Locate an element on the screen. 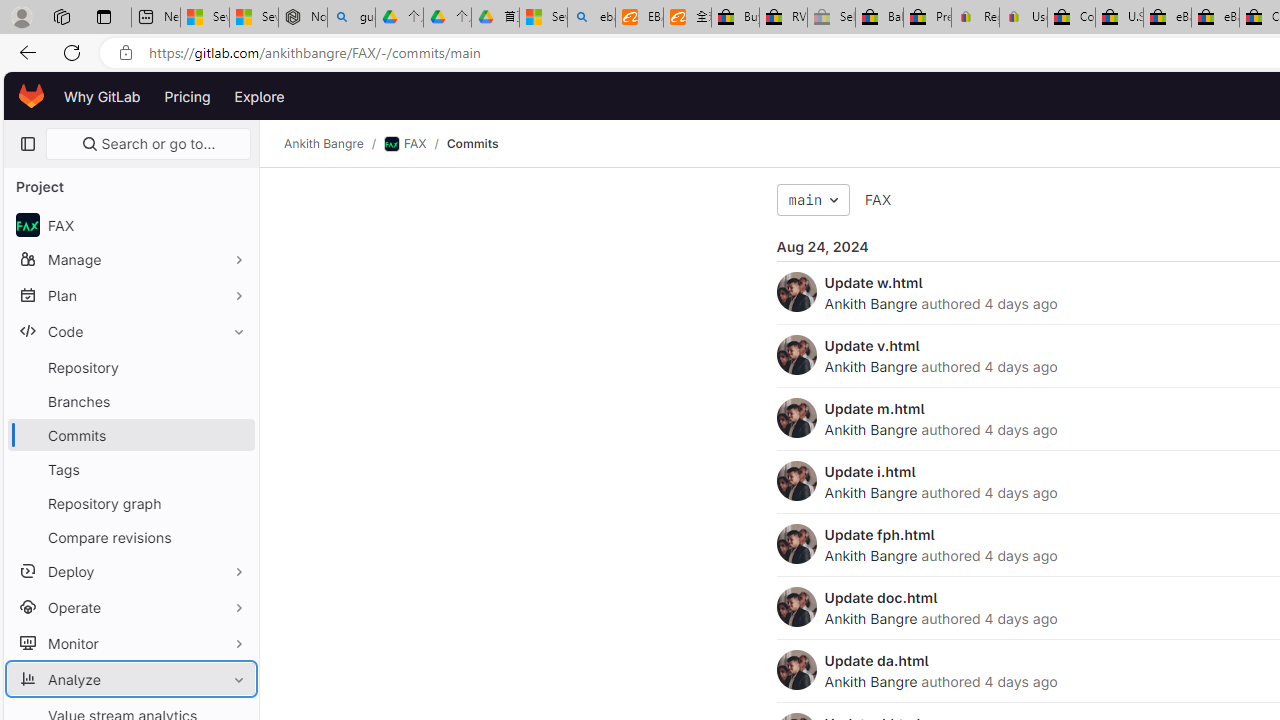 The height and width of the screenshot is (720, 1280). Analyze is located at coordinates (130, 678).